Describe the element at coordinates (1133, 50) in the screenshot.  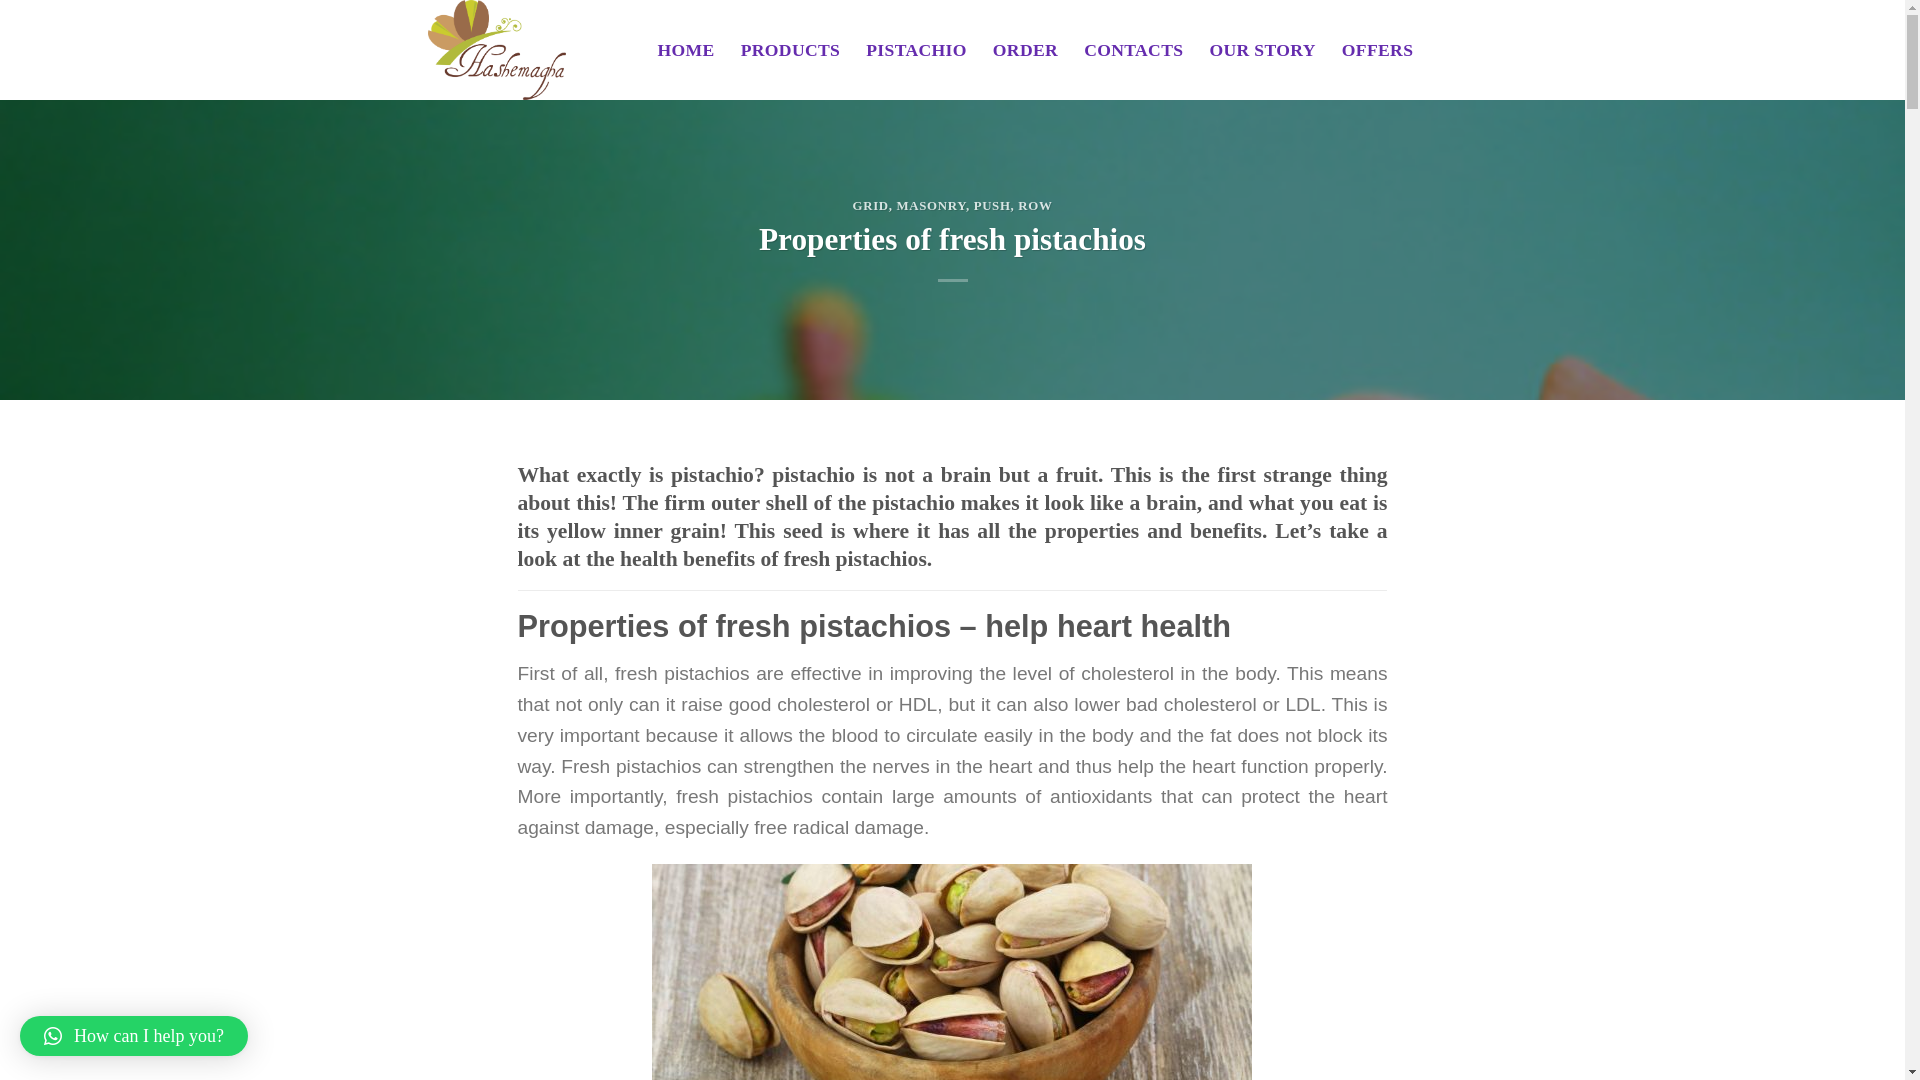
I see `CONTACTS` at that location.